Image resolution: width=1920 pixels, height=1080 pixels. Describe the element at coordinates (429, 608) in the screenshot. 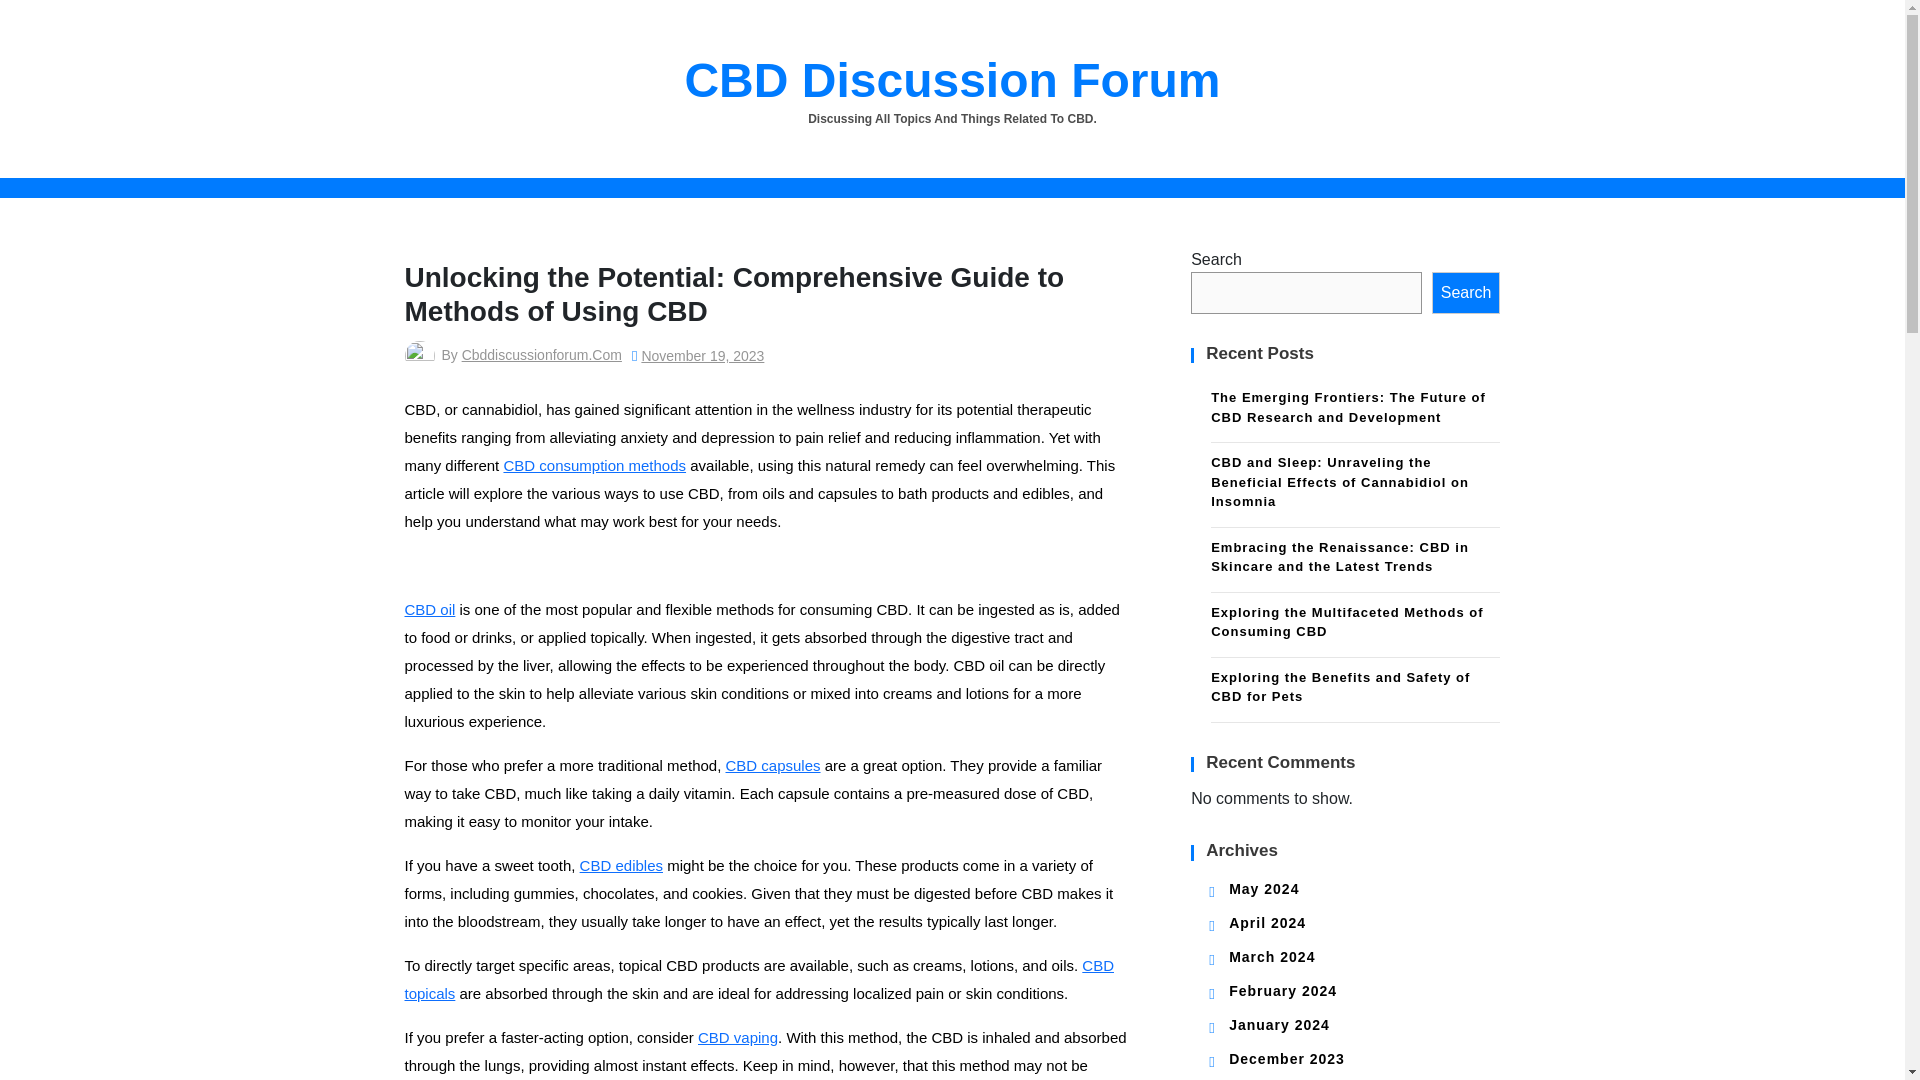

I see `CBD oil` at that location.